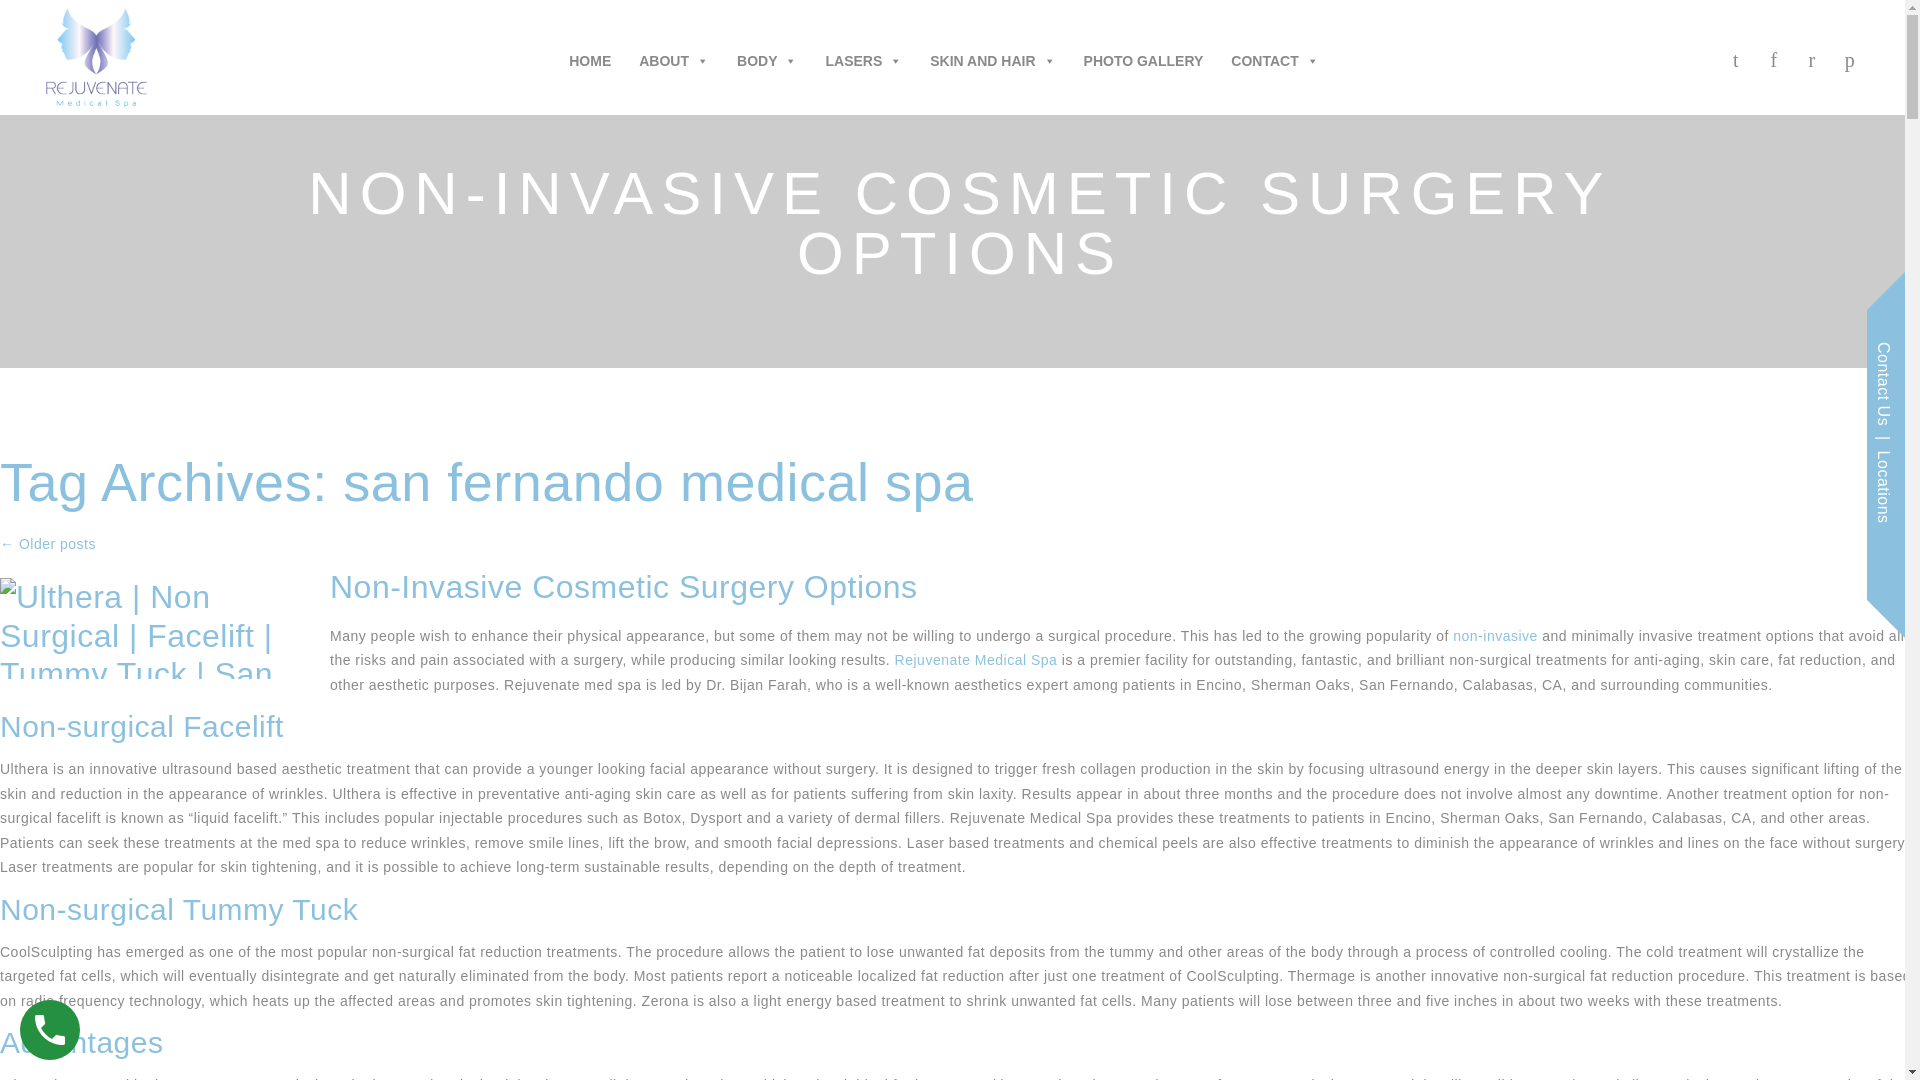 The width and height of the screenshot is (1920, 1080). What do you see at coordinates (589, 53) in the screenshot?
I see `HOME` at bounding box center [589, 53].